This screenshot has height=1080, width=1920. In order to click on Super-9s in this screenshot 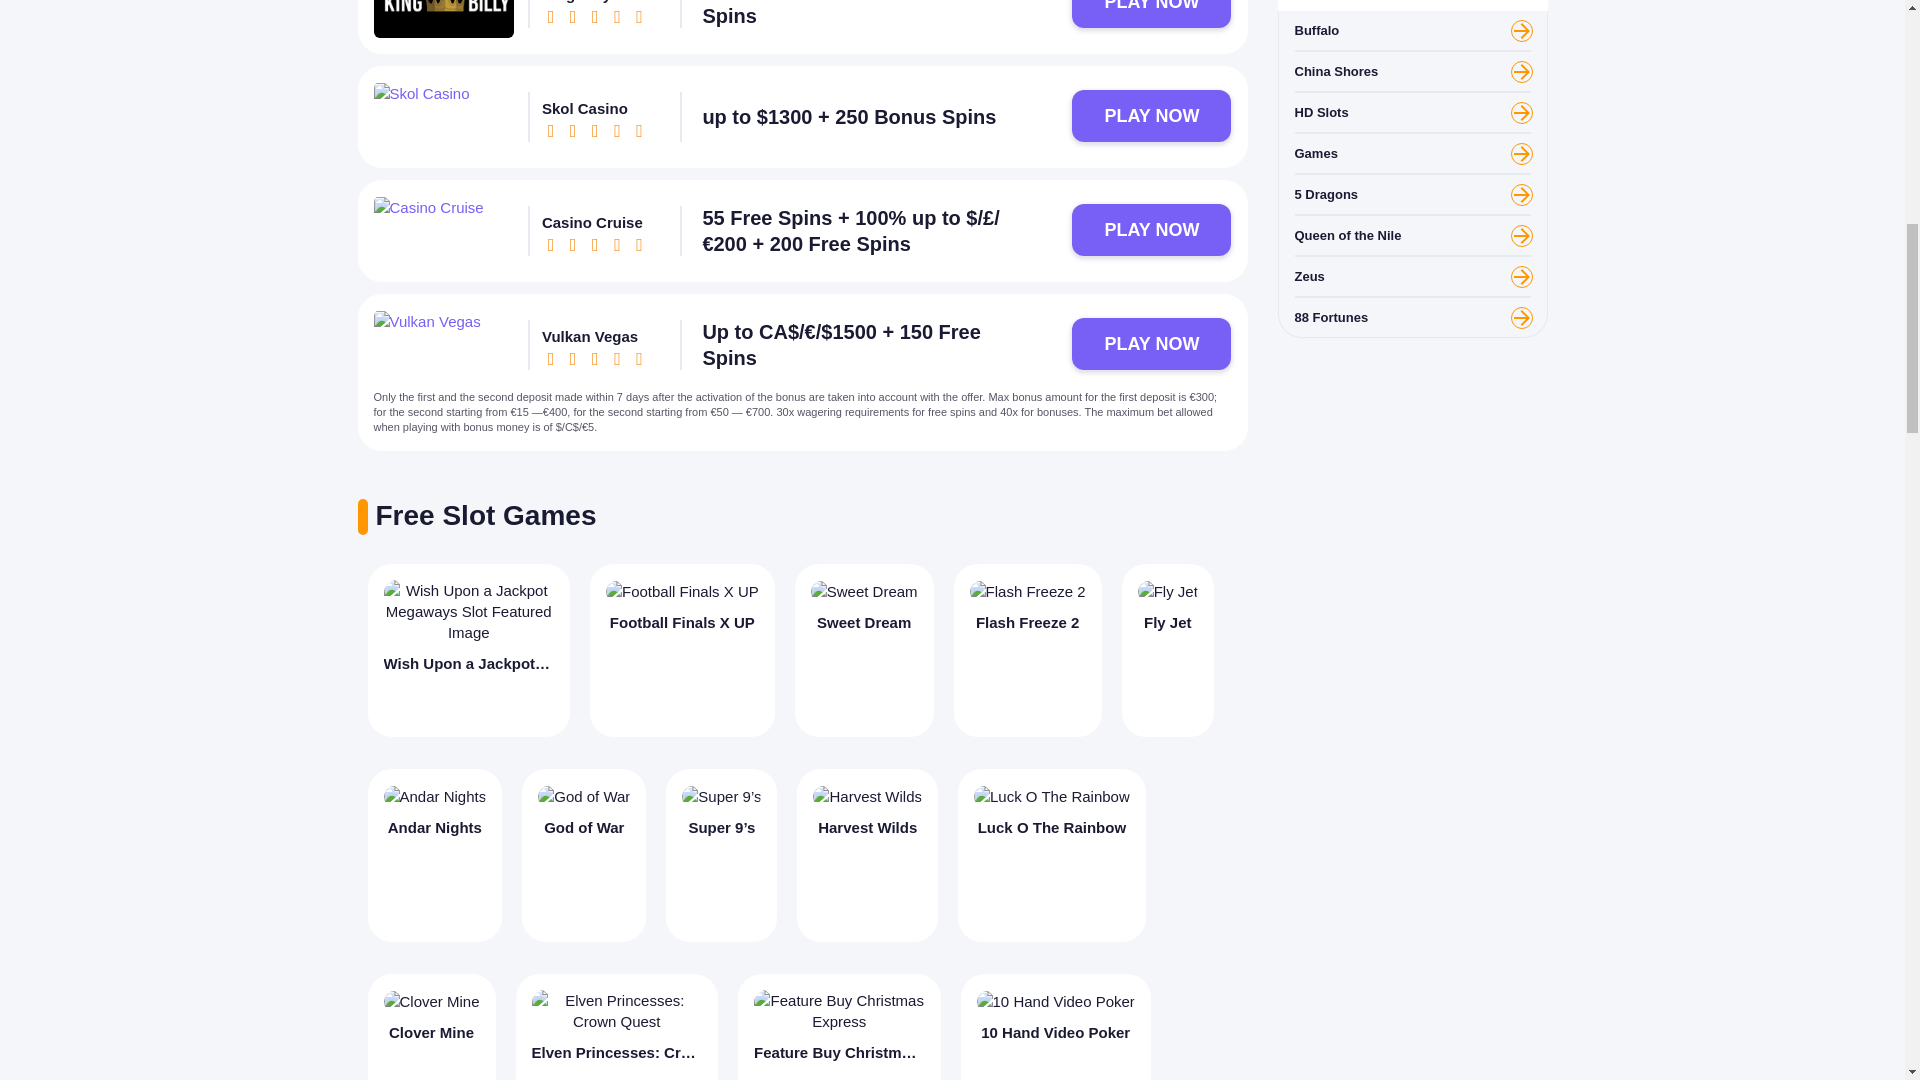, I will do `click(720, 796)`.